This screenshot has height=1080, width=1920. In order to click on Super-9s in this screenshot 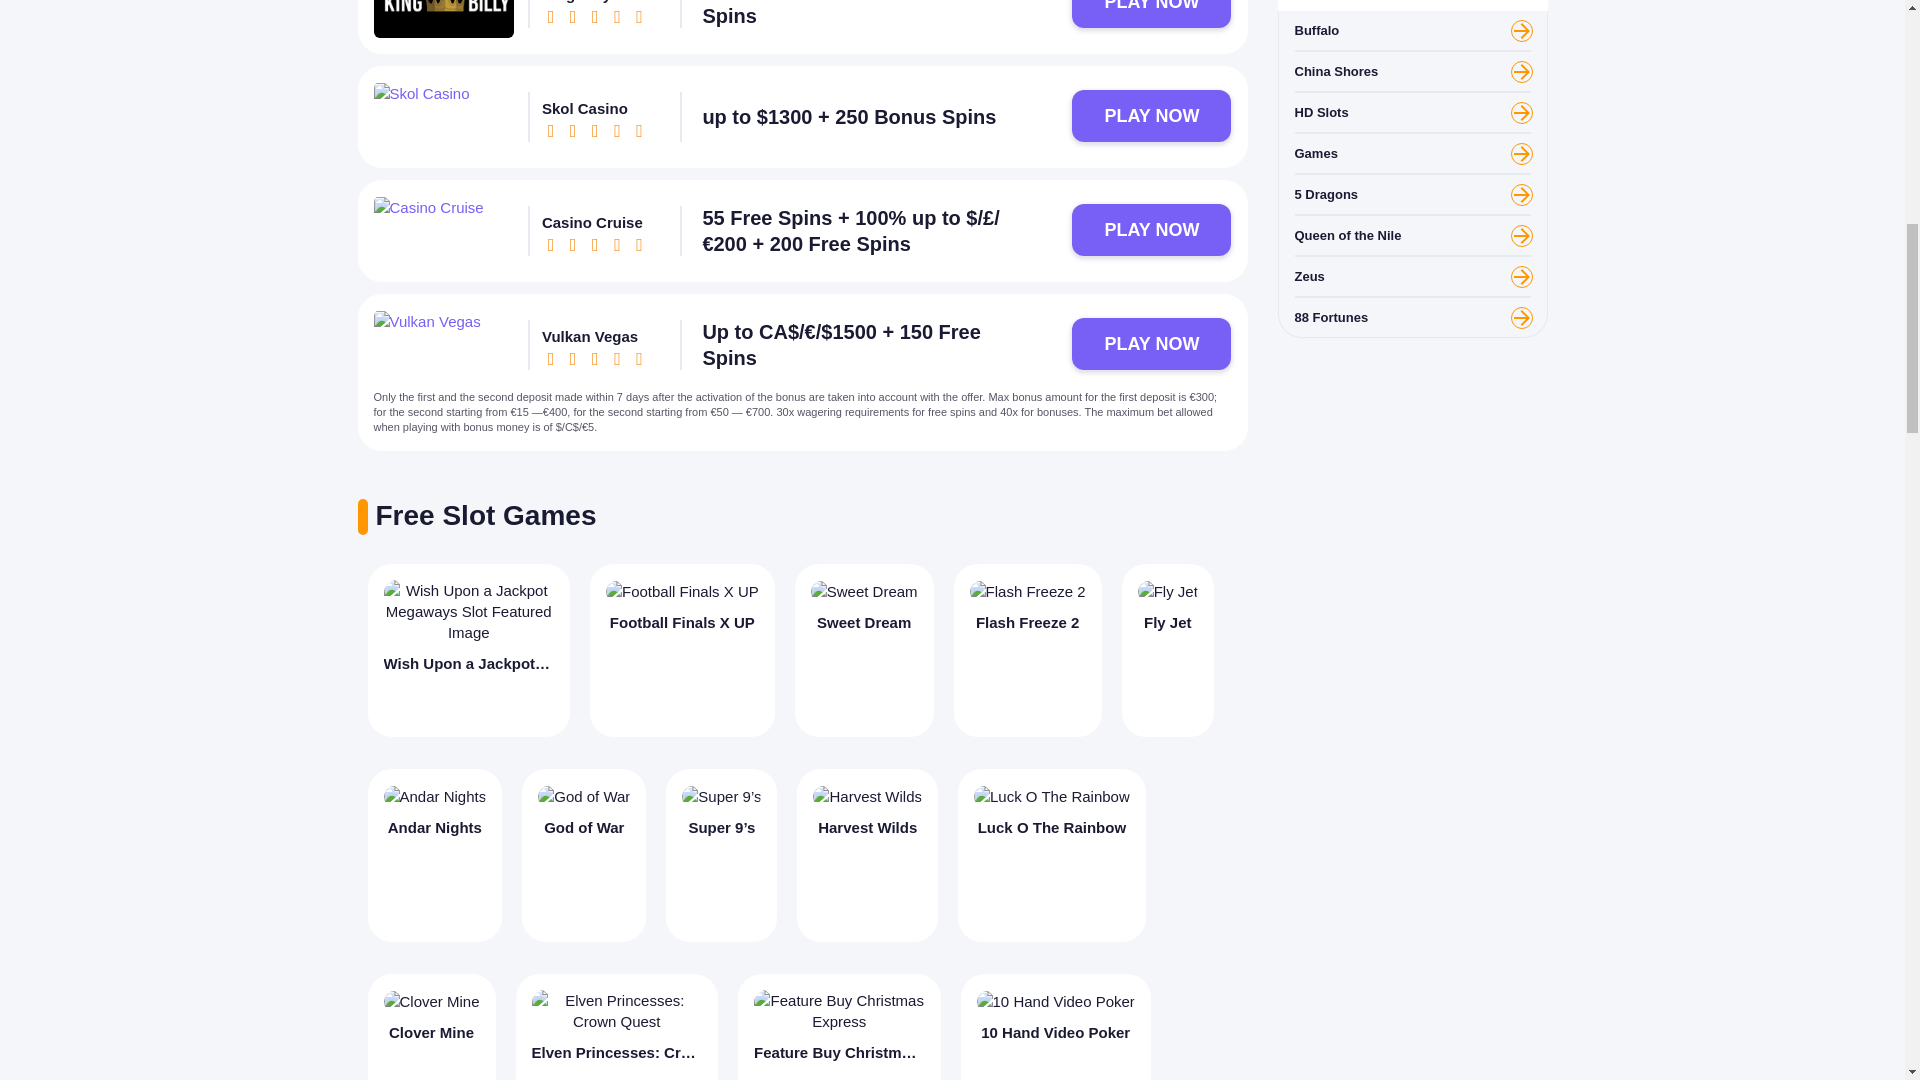, I will do `click(720, 796)`.